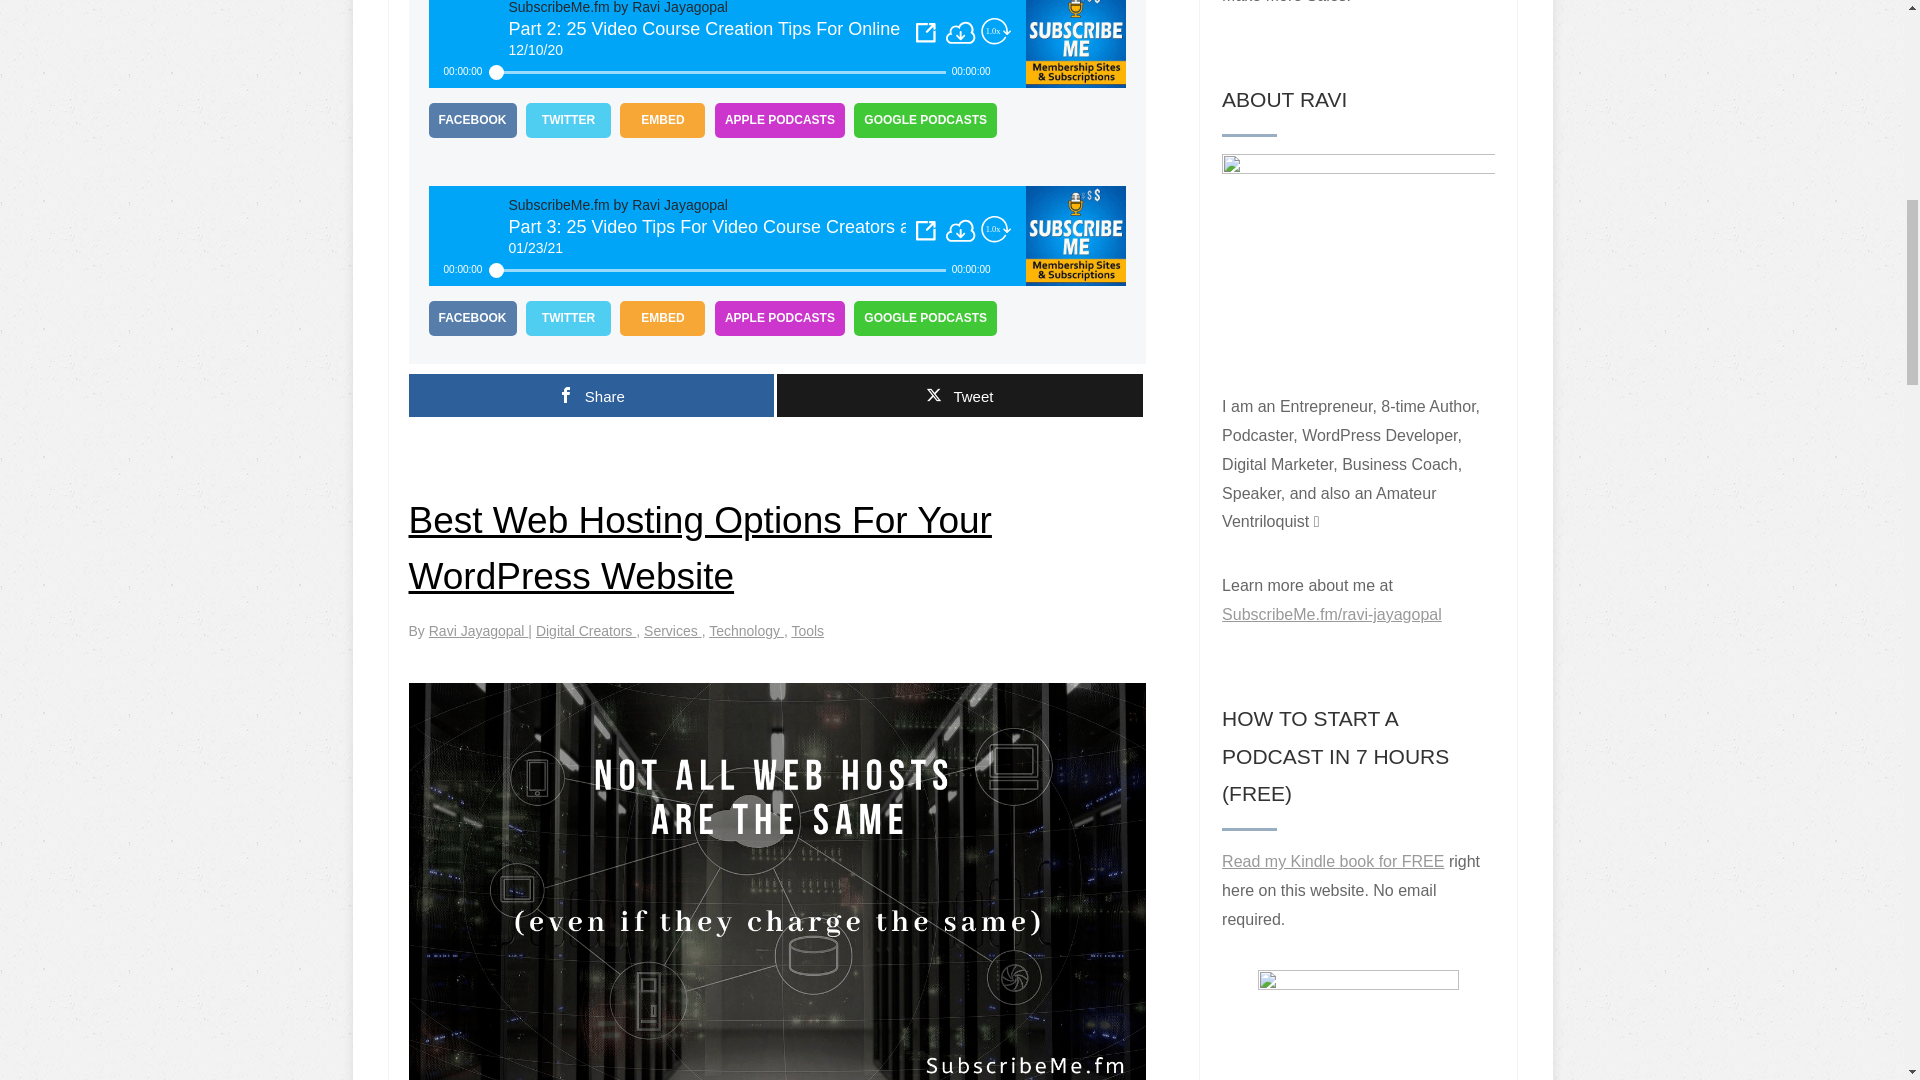 The height and width of the screenshot is (1080, 1920). What do you see at coordinates (779, 120) in the screenshot?
I see `APPLE PODCASTS` at bounding box center [779, 120].